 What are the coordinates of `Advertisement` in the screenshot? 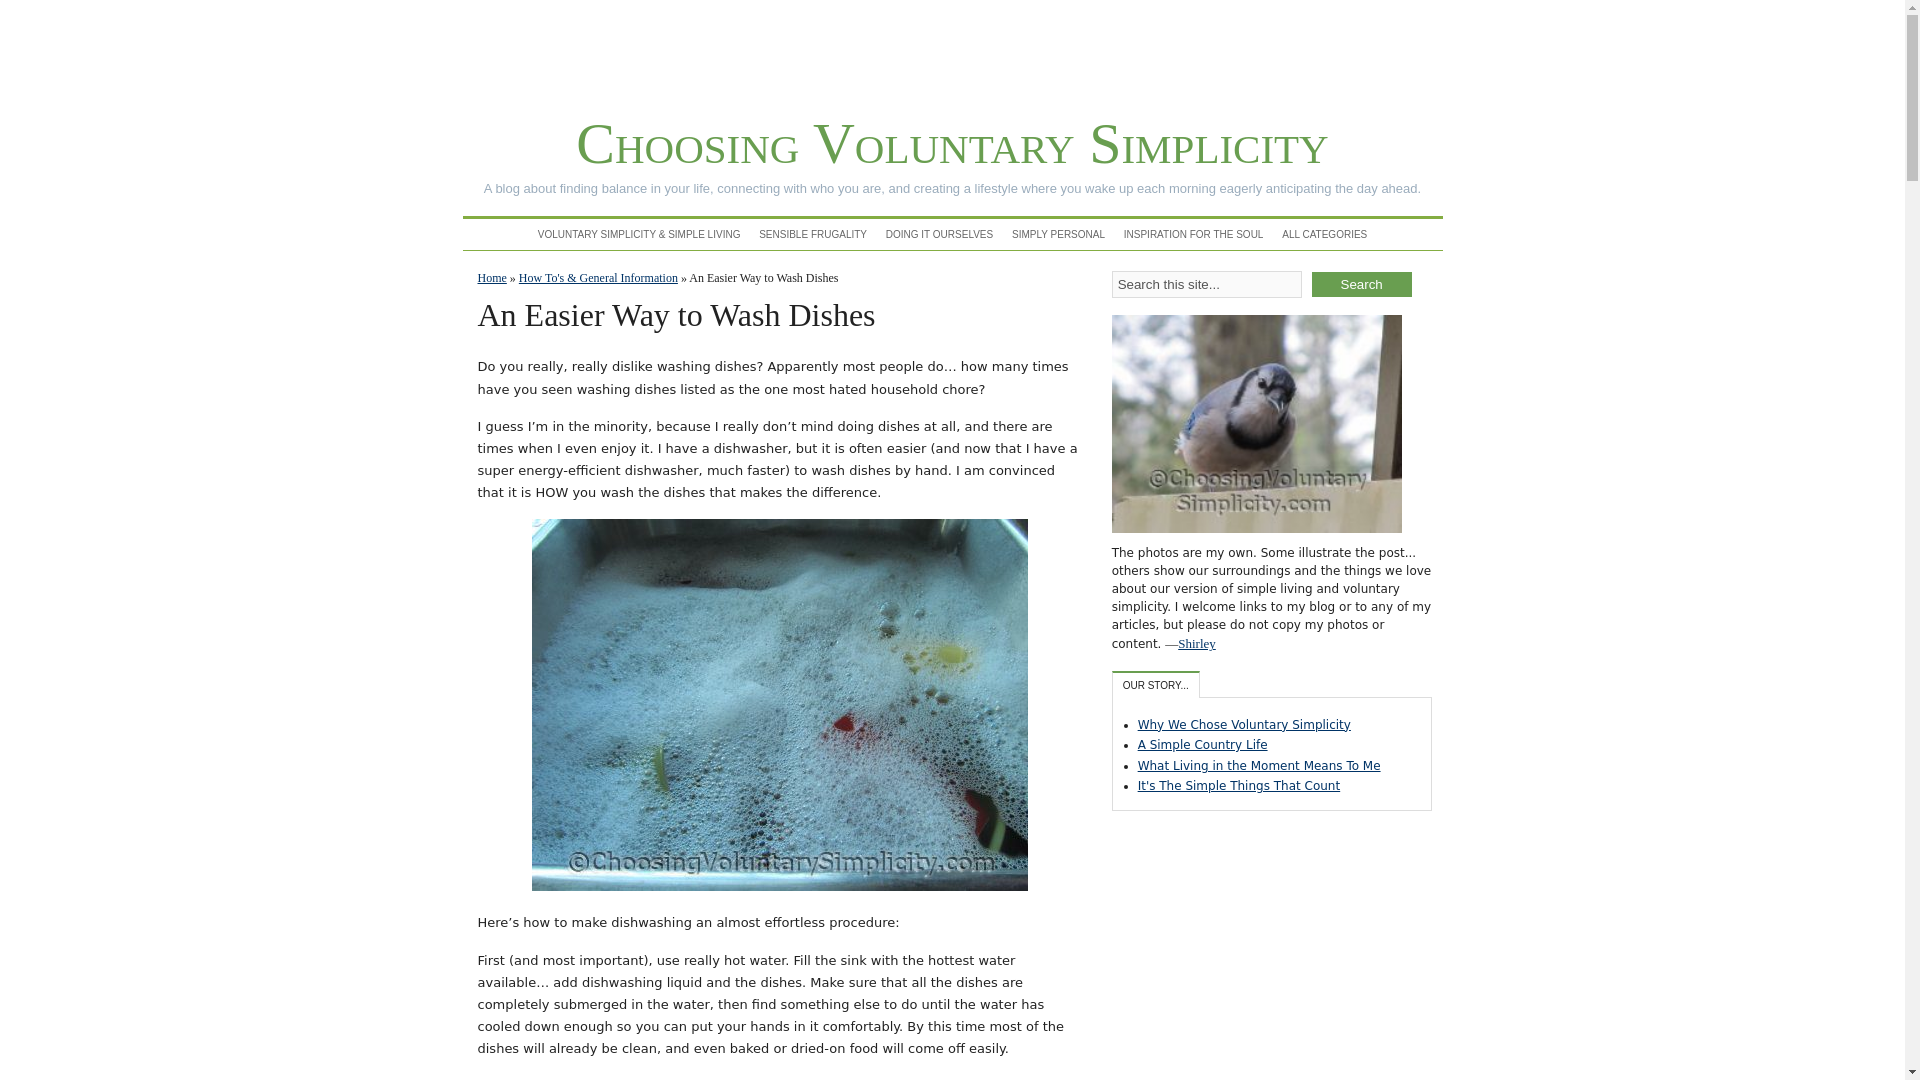 It's located at (951, 52).